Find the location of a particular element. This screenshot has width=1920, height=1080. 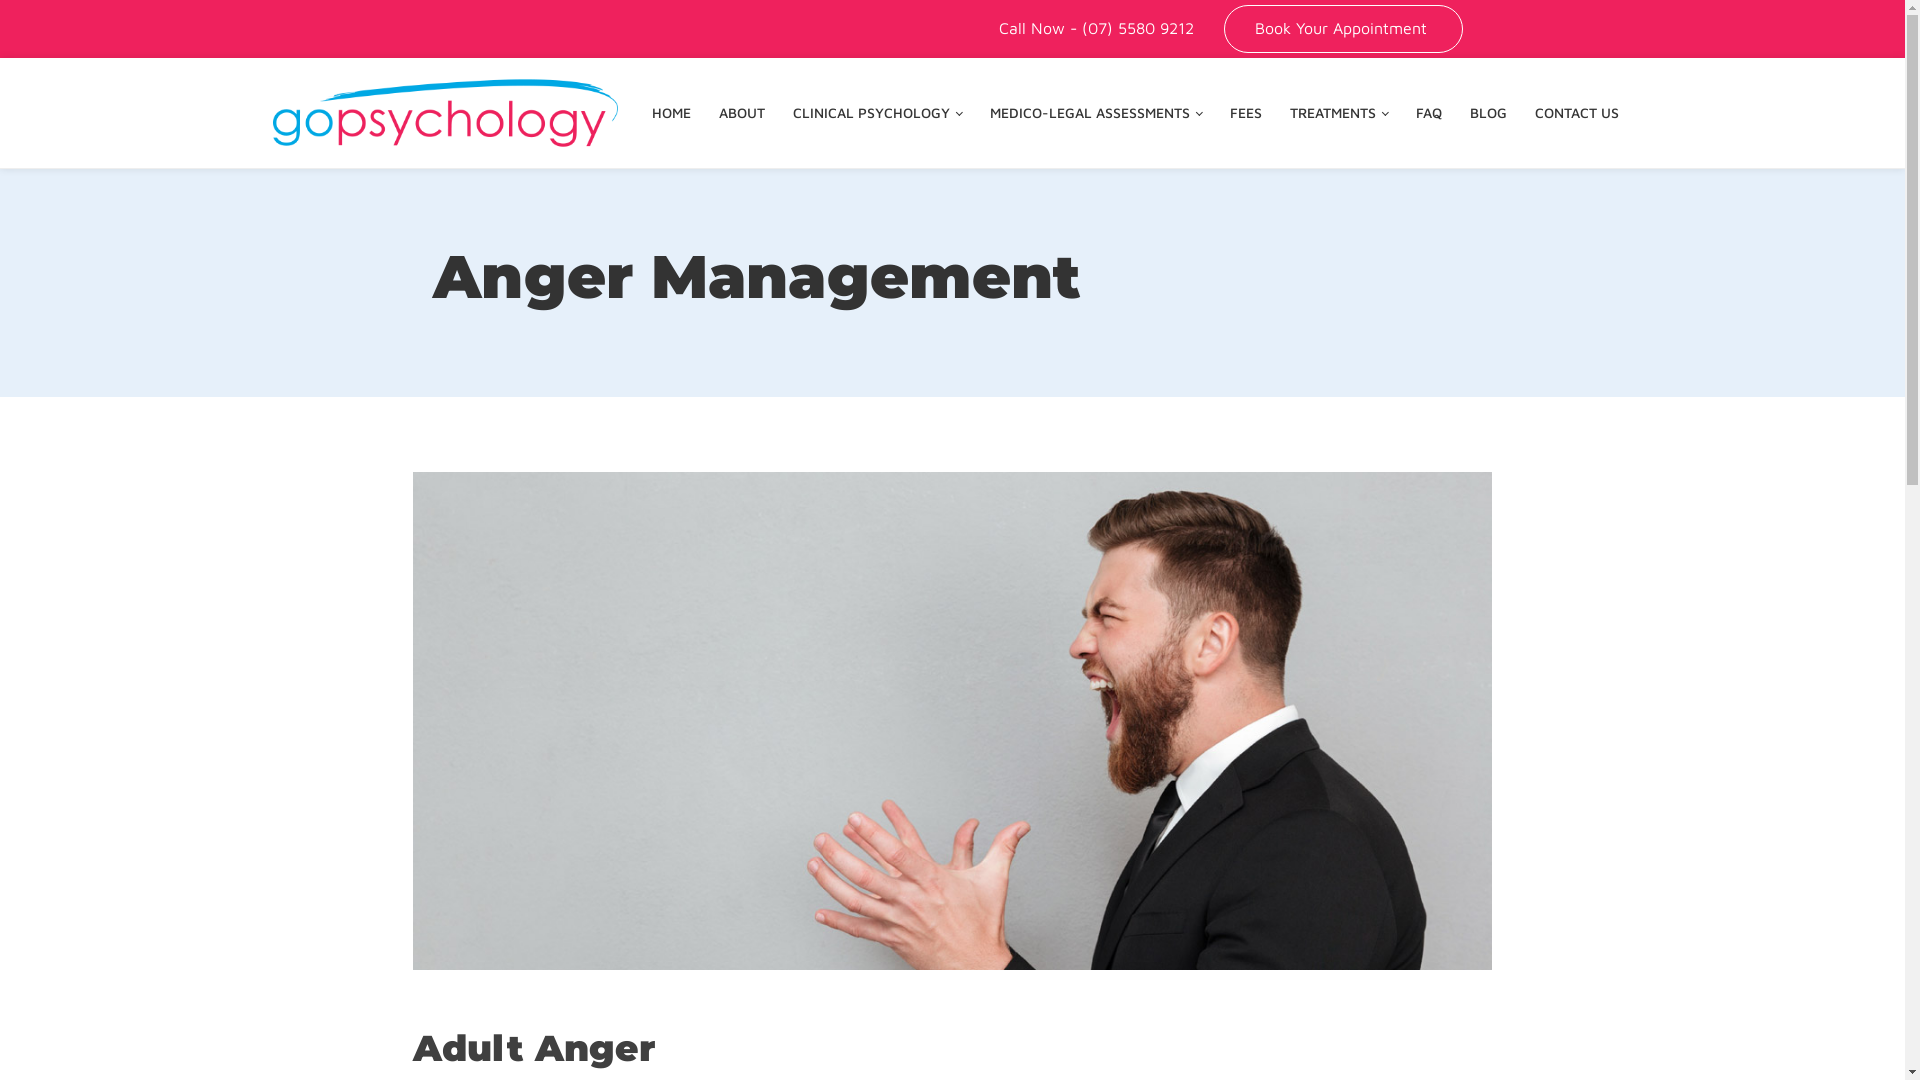

FEES is located at coordinates (1246, 113).